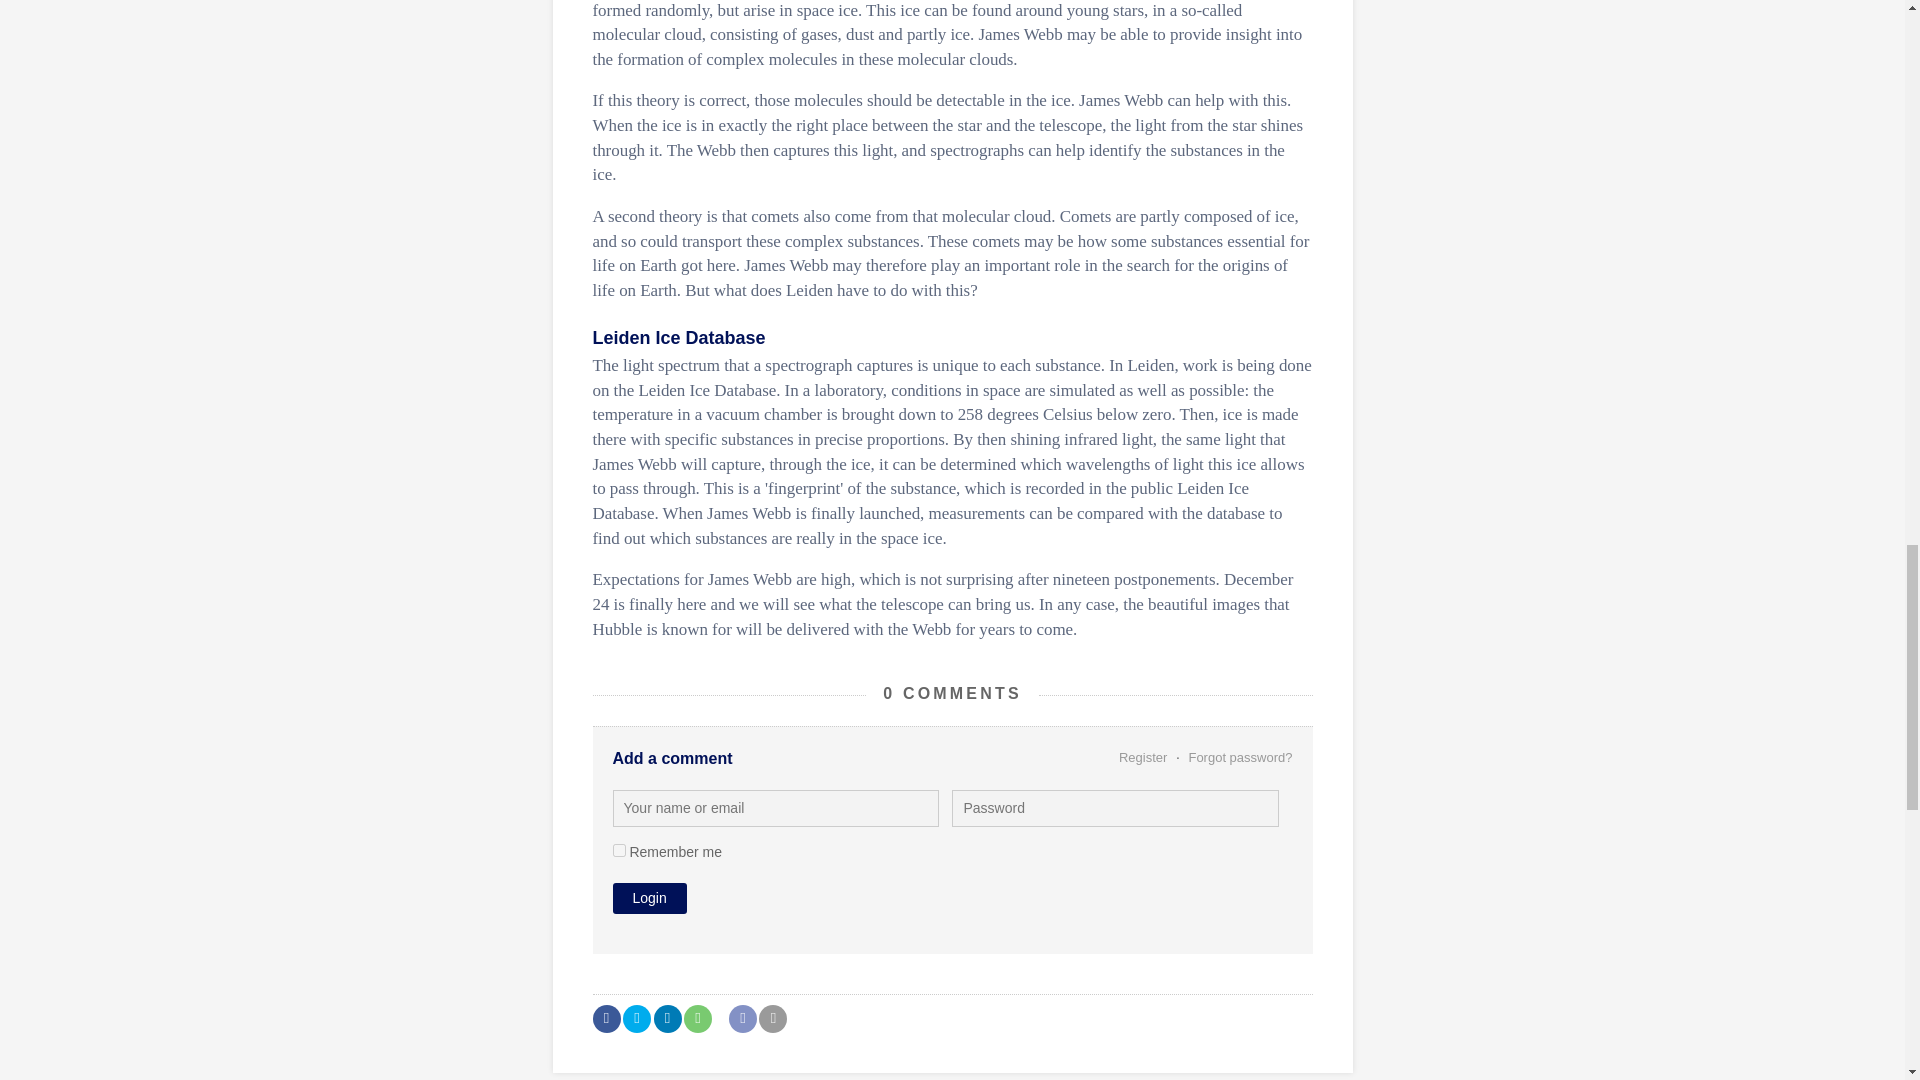  What do you see at coordinates (648, 898) in the screenshot?
I see `Login` at bounding box center [648, 898].